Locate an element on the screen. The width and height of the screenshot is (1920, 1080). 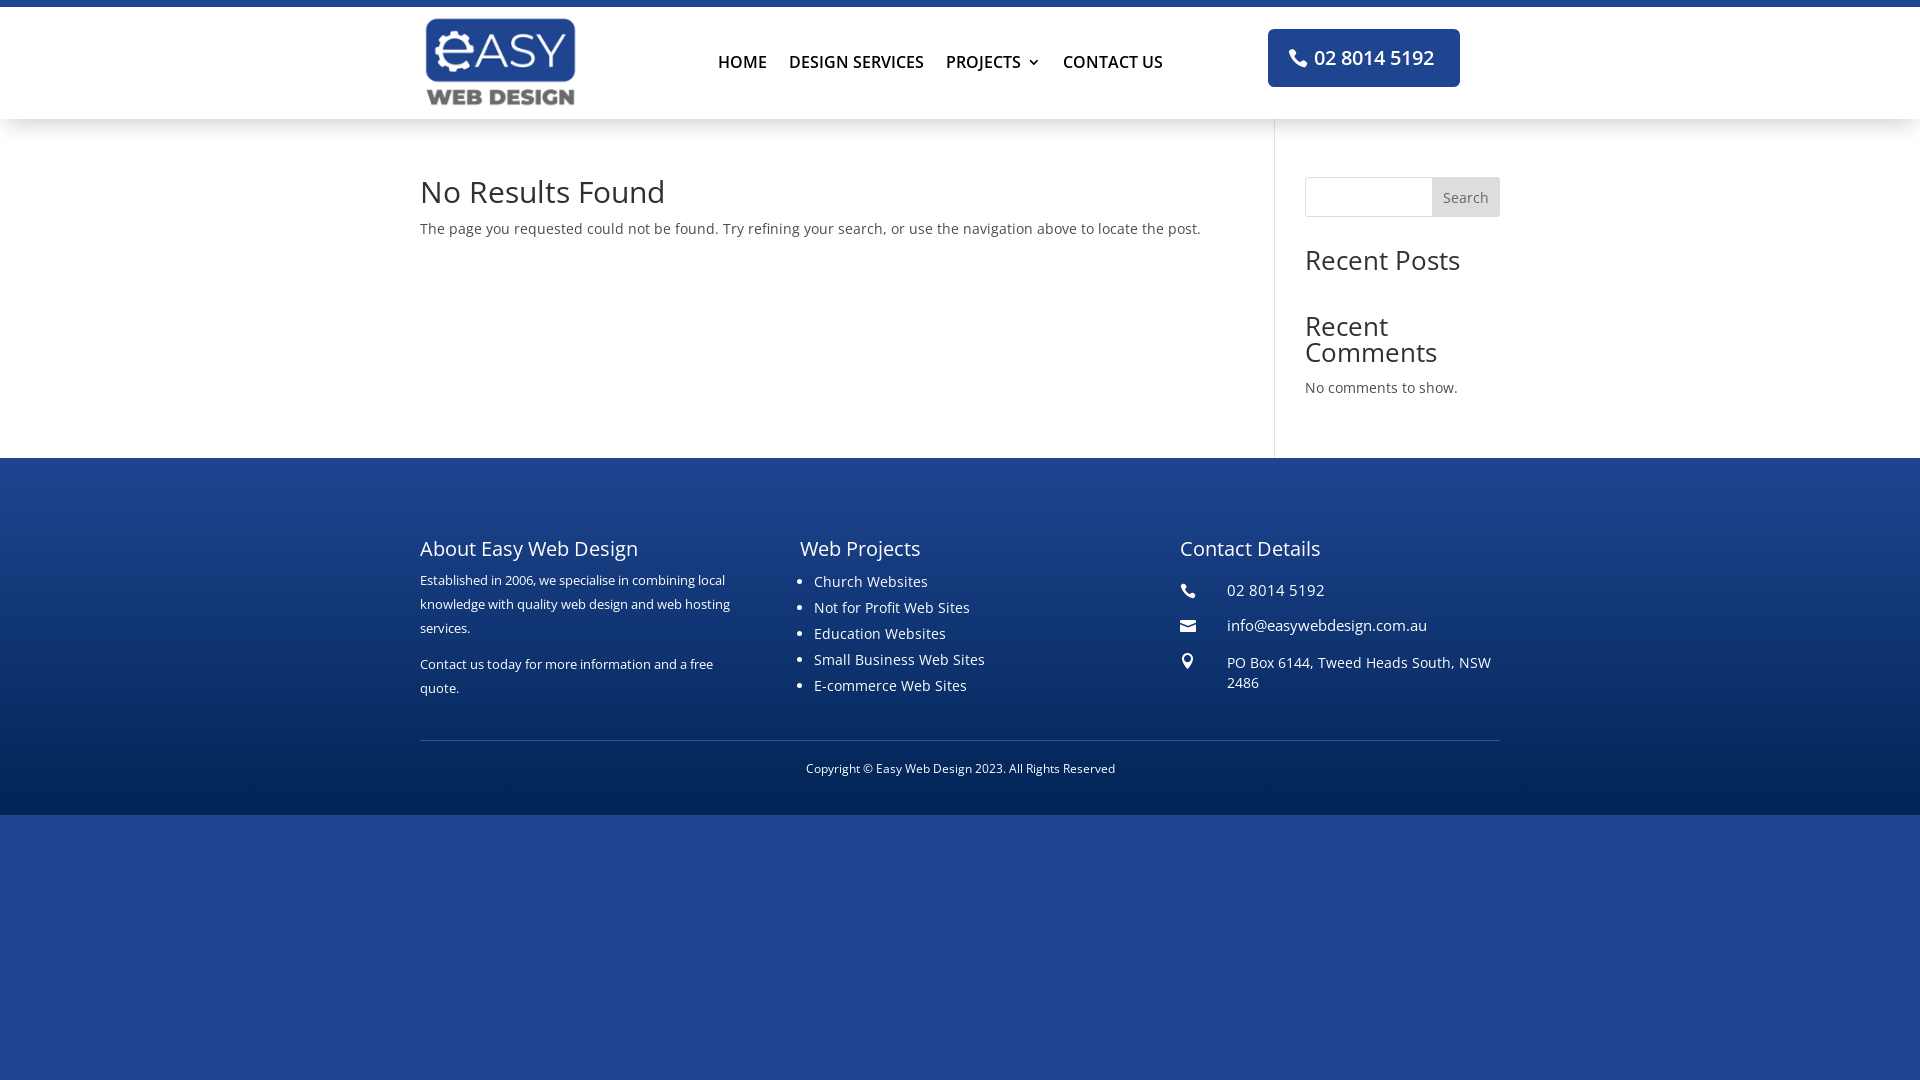
Church Websites is located at coordinates (871, 582).